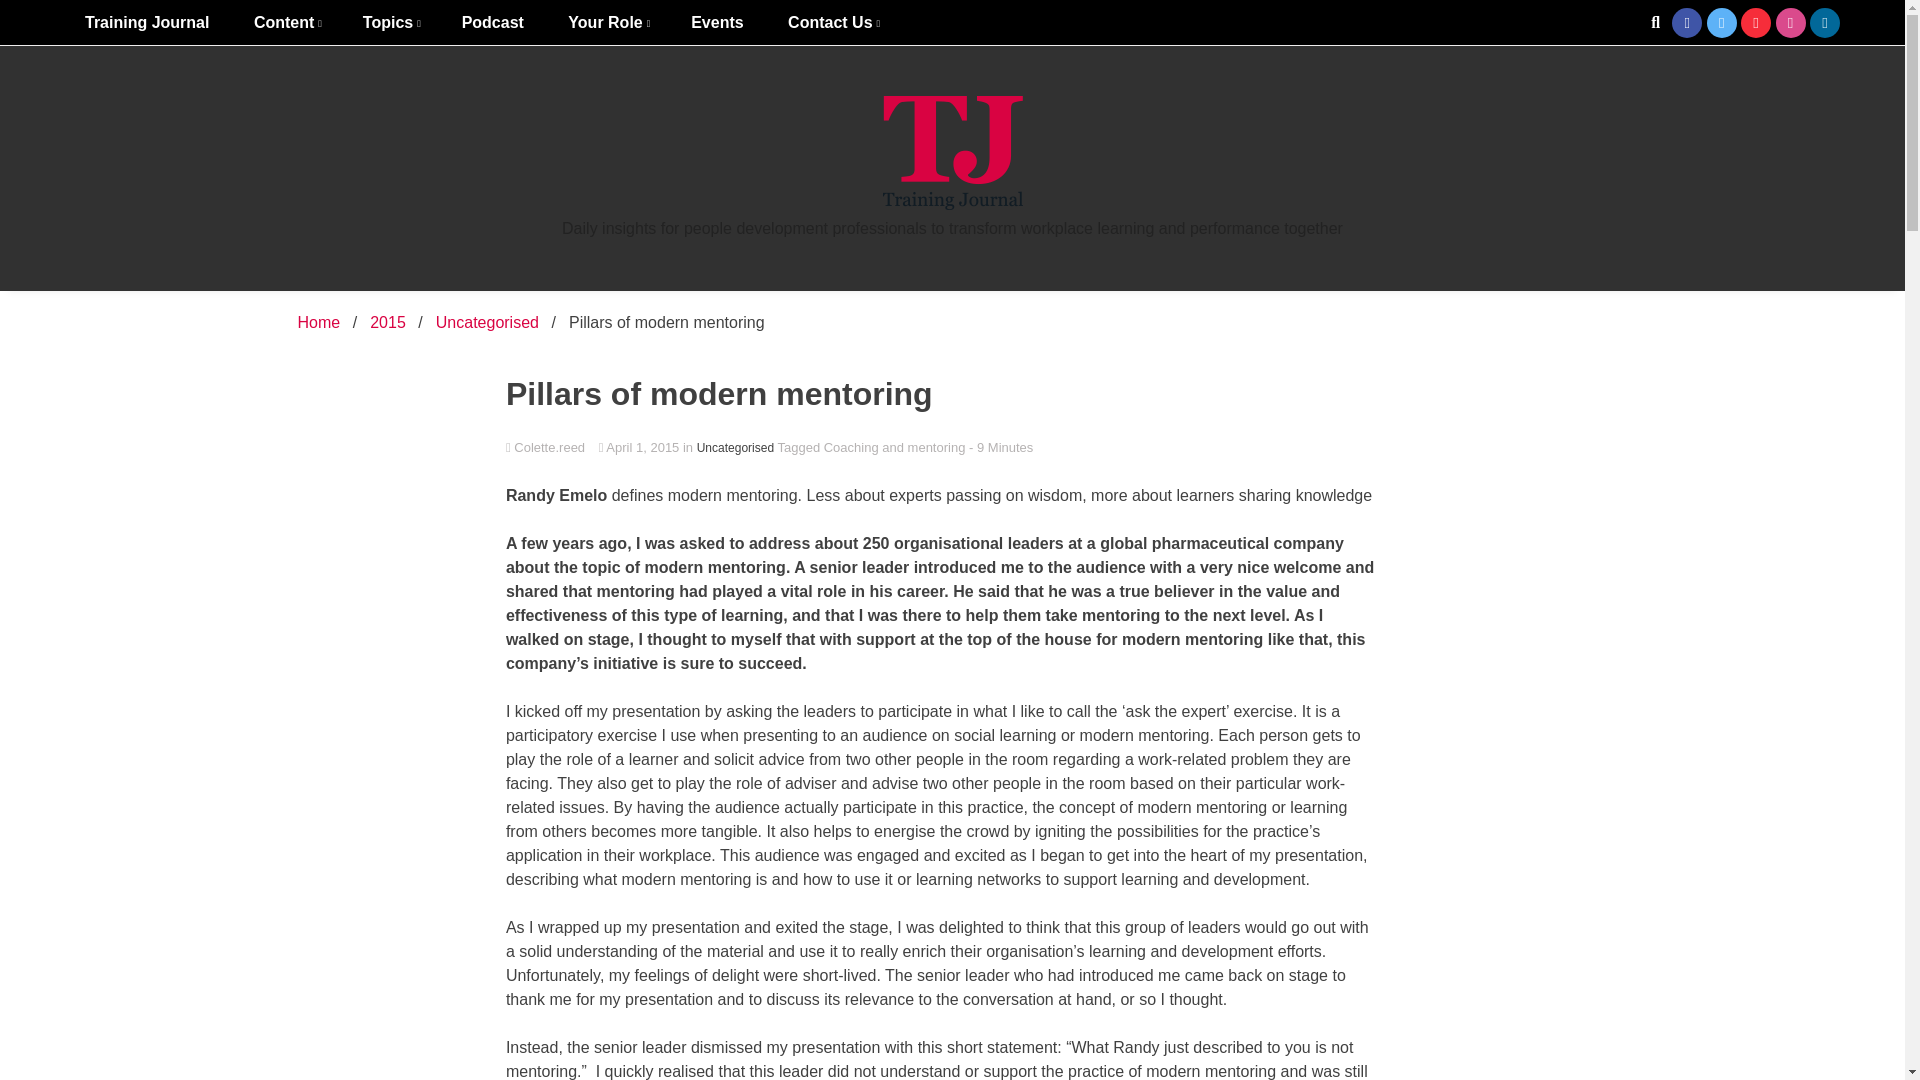  What do you see at coordinates (390, 22) in the screenshot?
I see `Topics` at bounding box center [390, 22].